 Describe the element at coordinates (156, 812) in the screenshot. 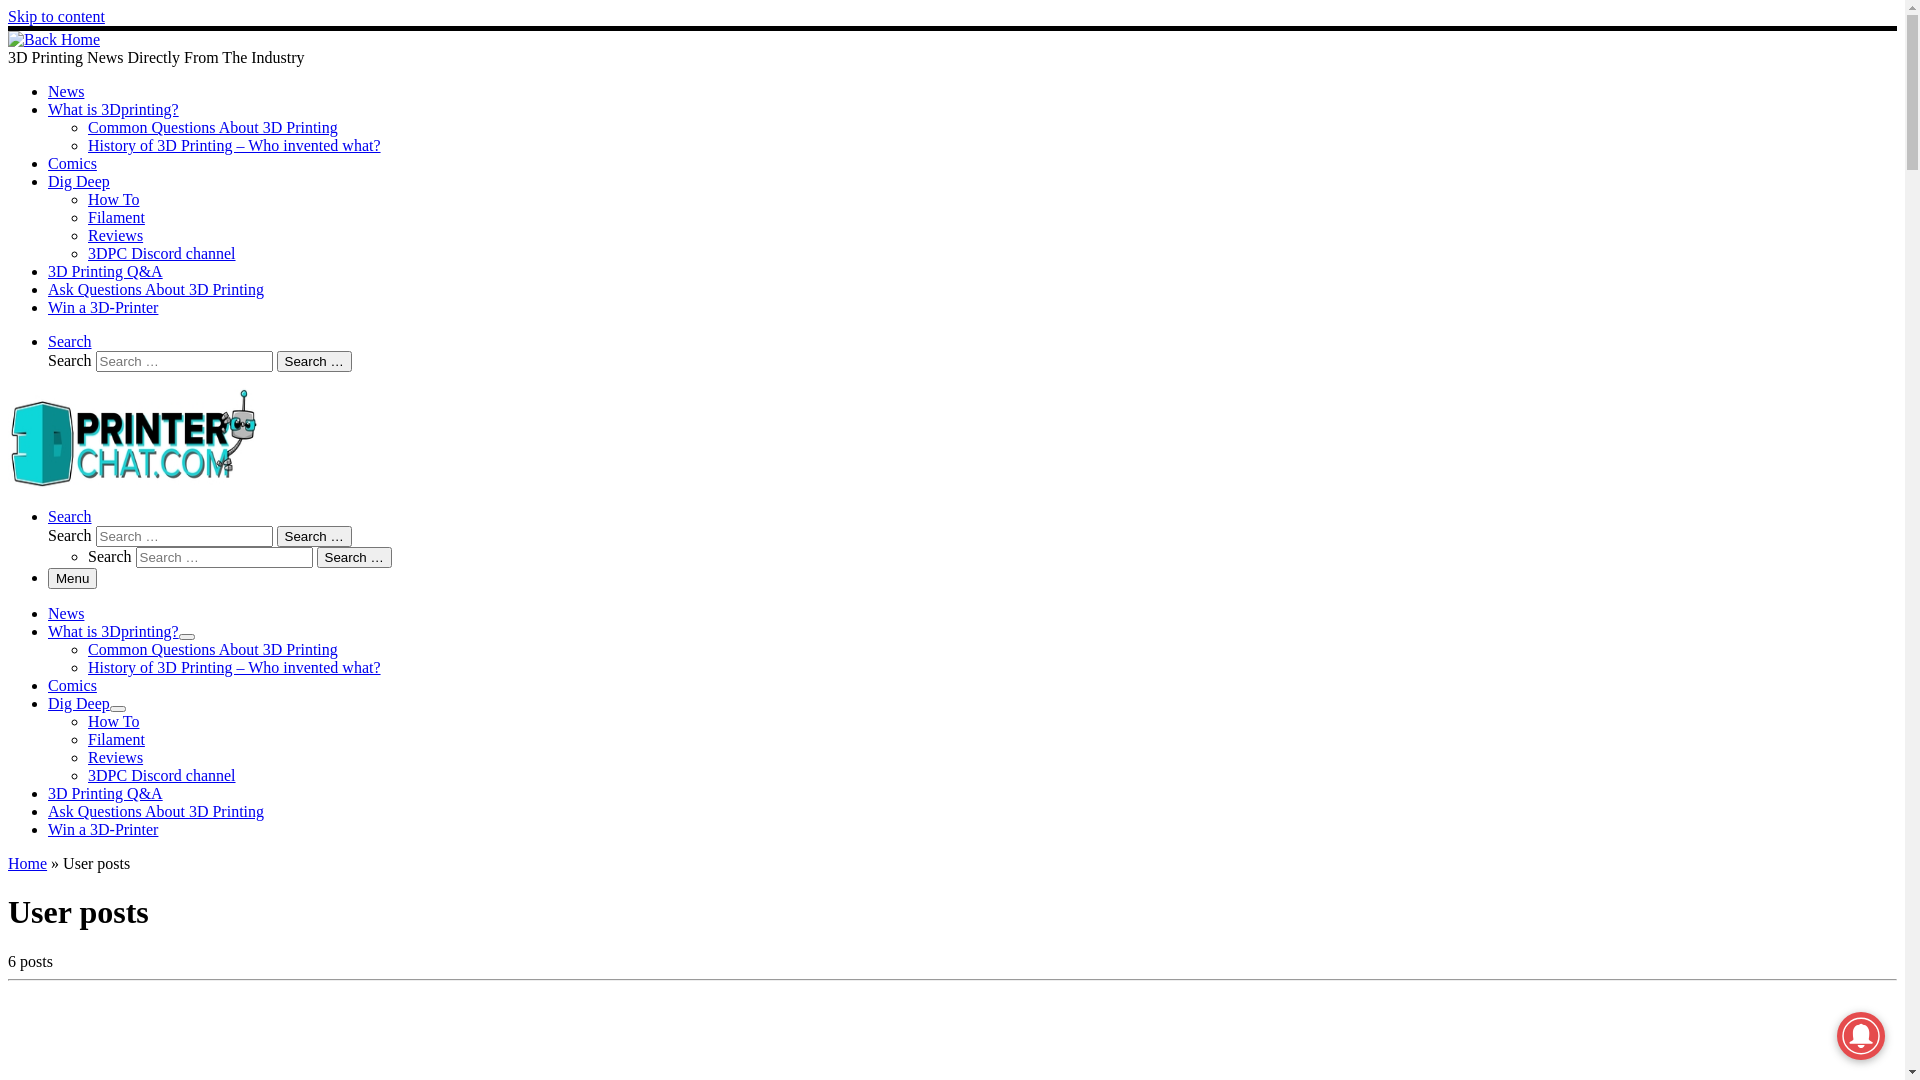

I see `Ask Questions About 3D Printing` at that location.